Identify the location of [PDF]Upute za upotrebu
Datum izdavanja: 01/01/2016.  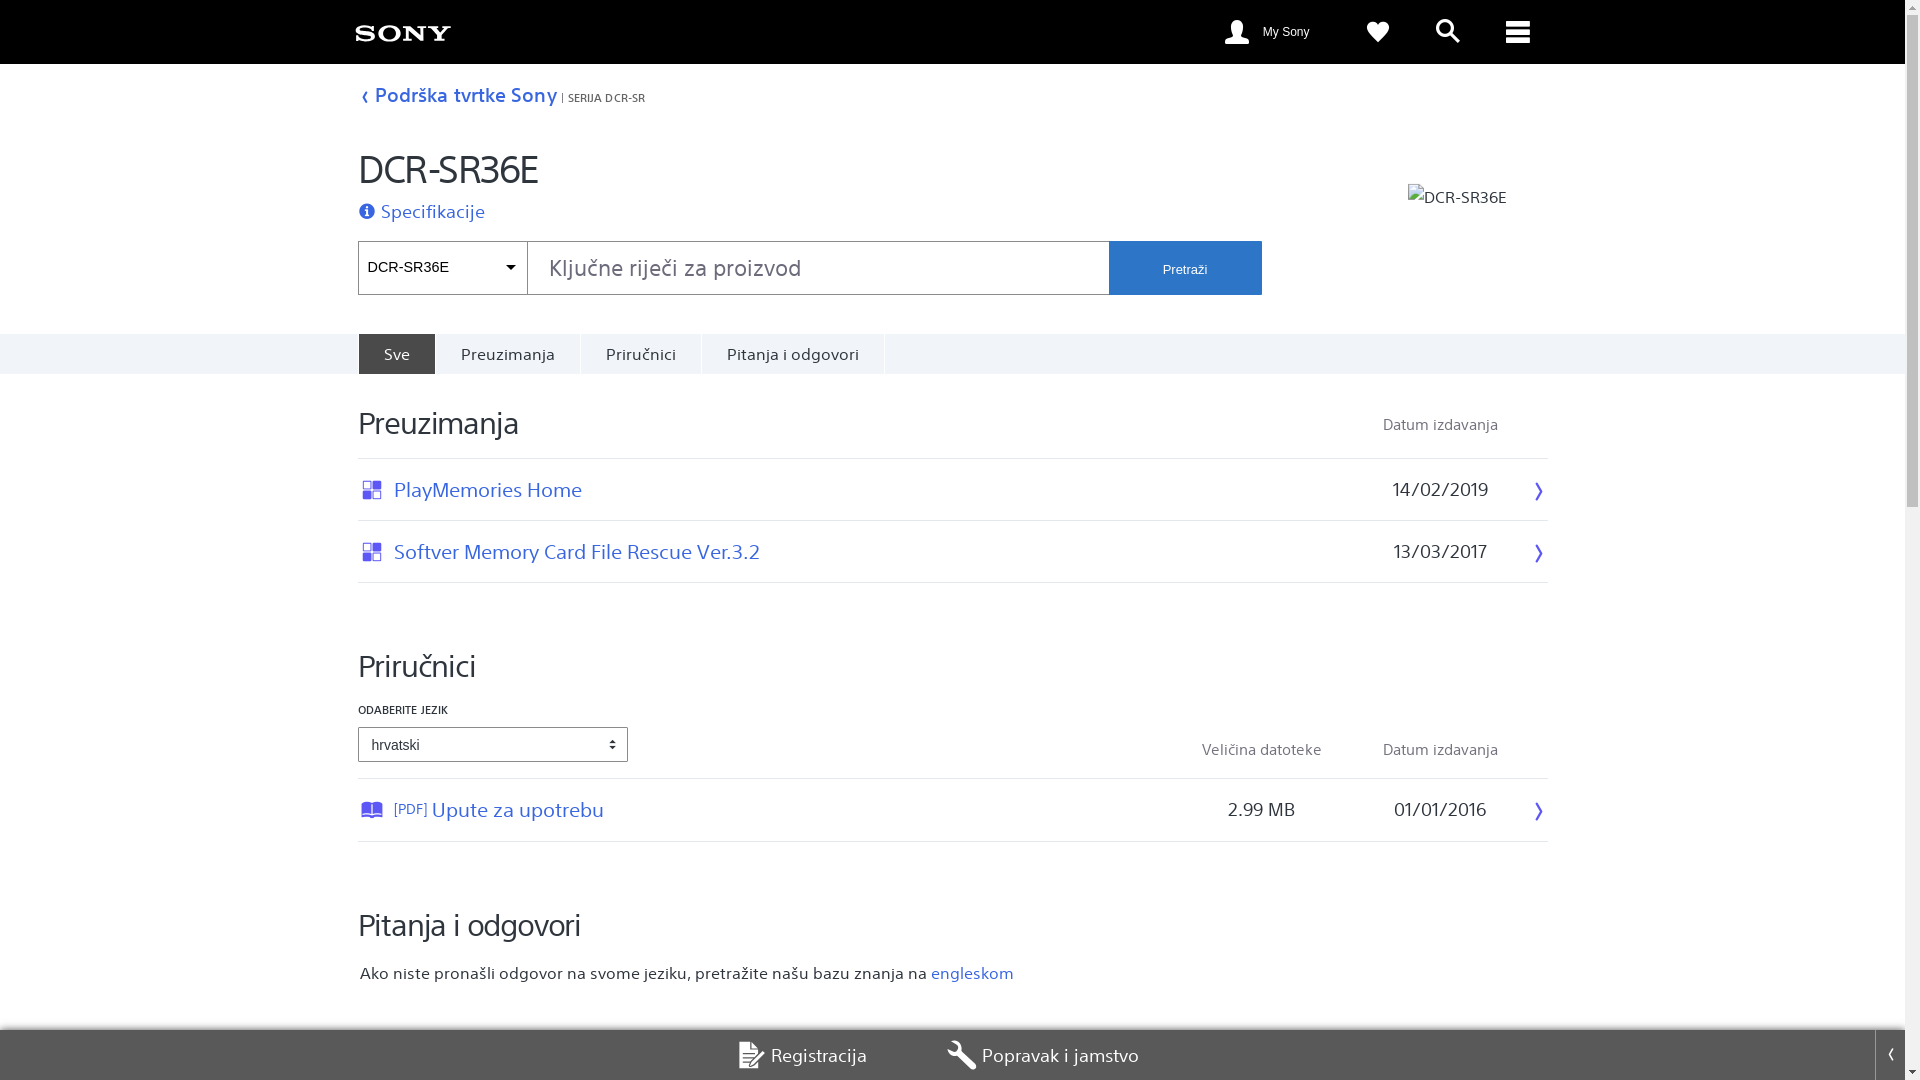
(778, 810).